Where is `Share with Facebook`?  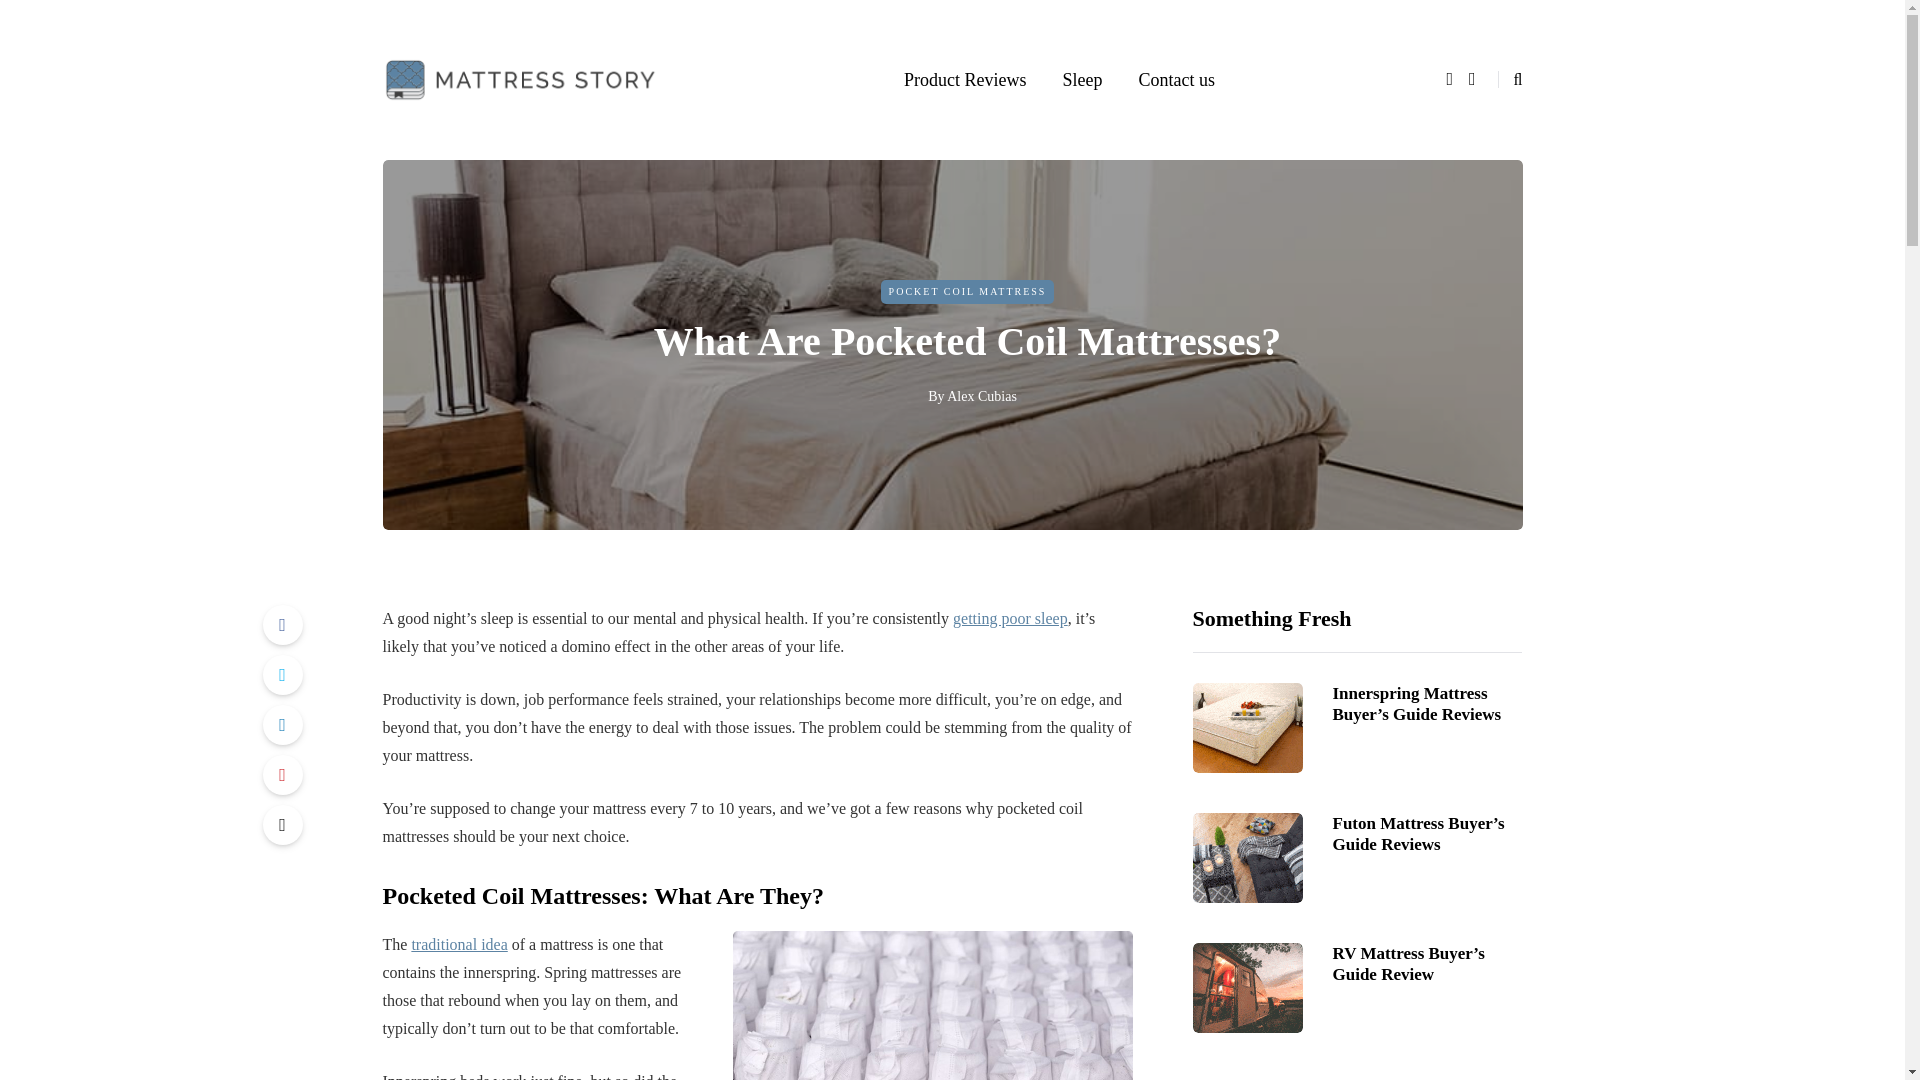 Share with Facebook is located at coordinates (281, 623).